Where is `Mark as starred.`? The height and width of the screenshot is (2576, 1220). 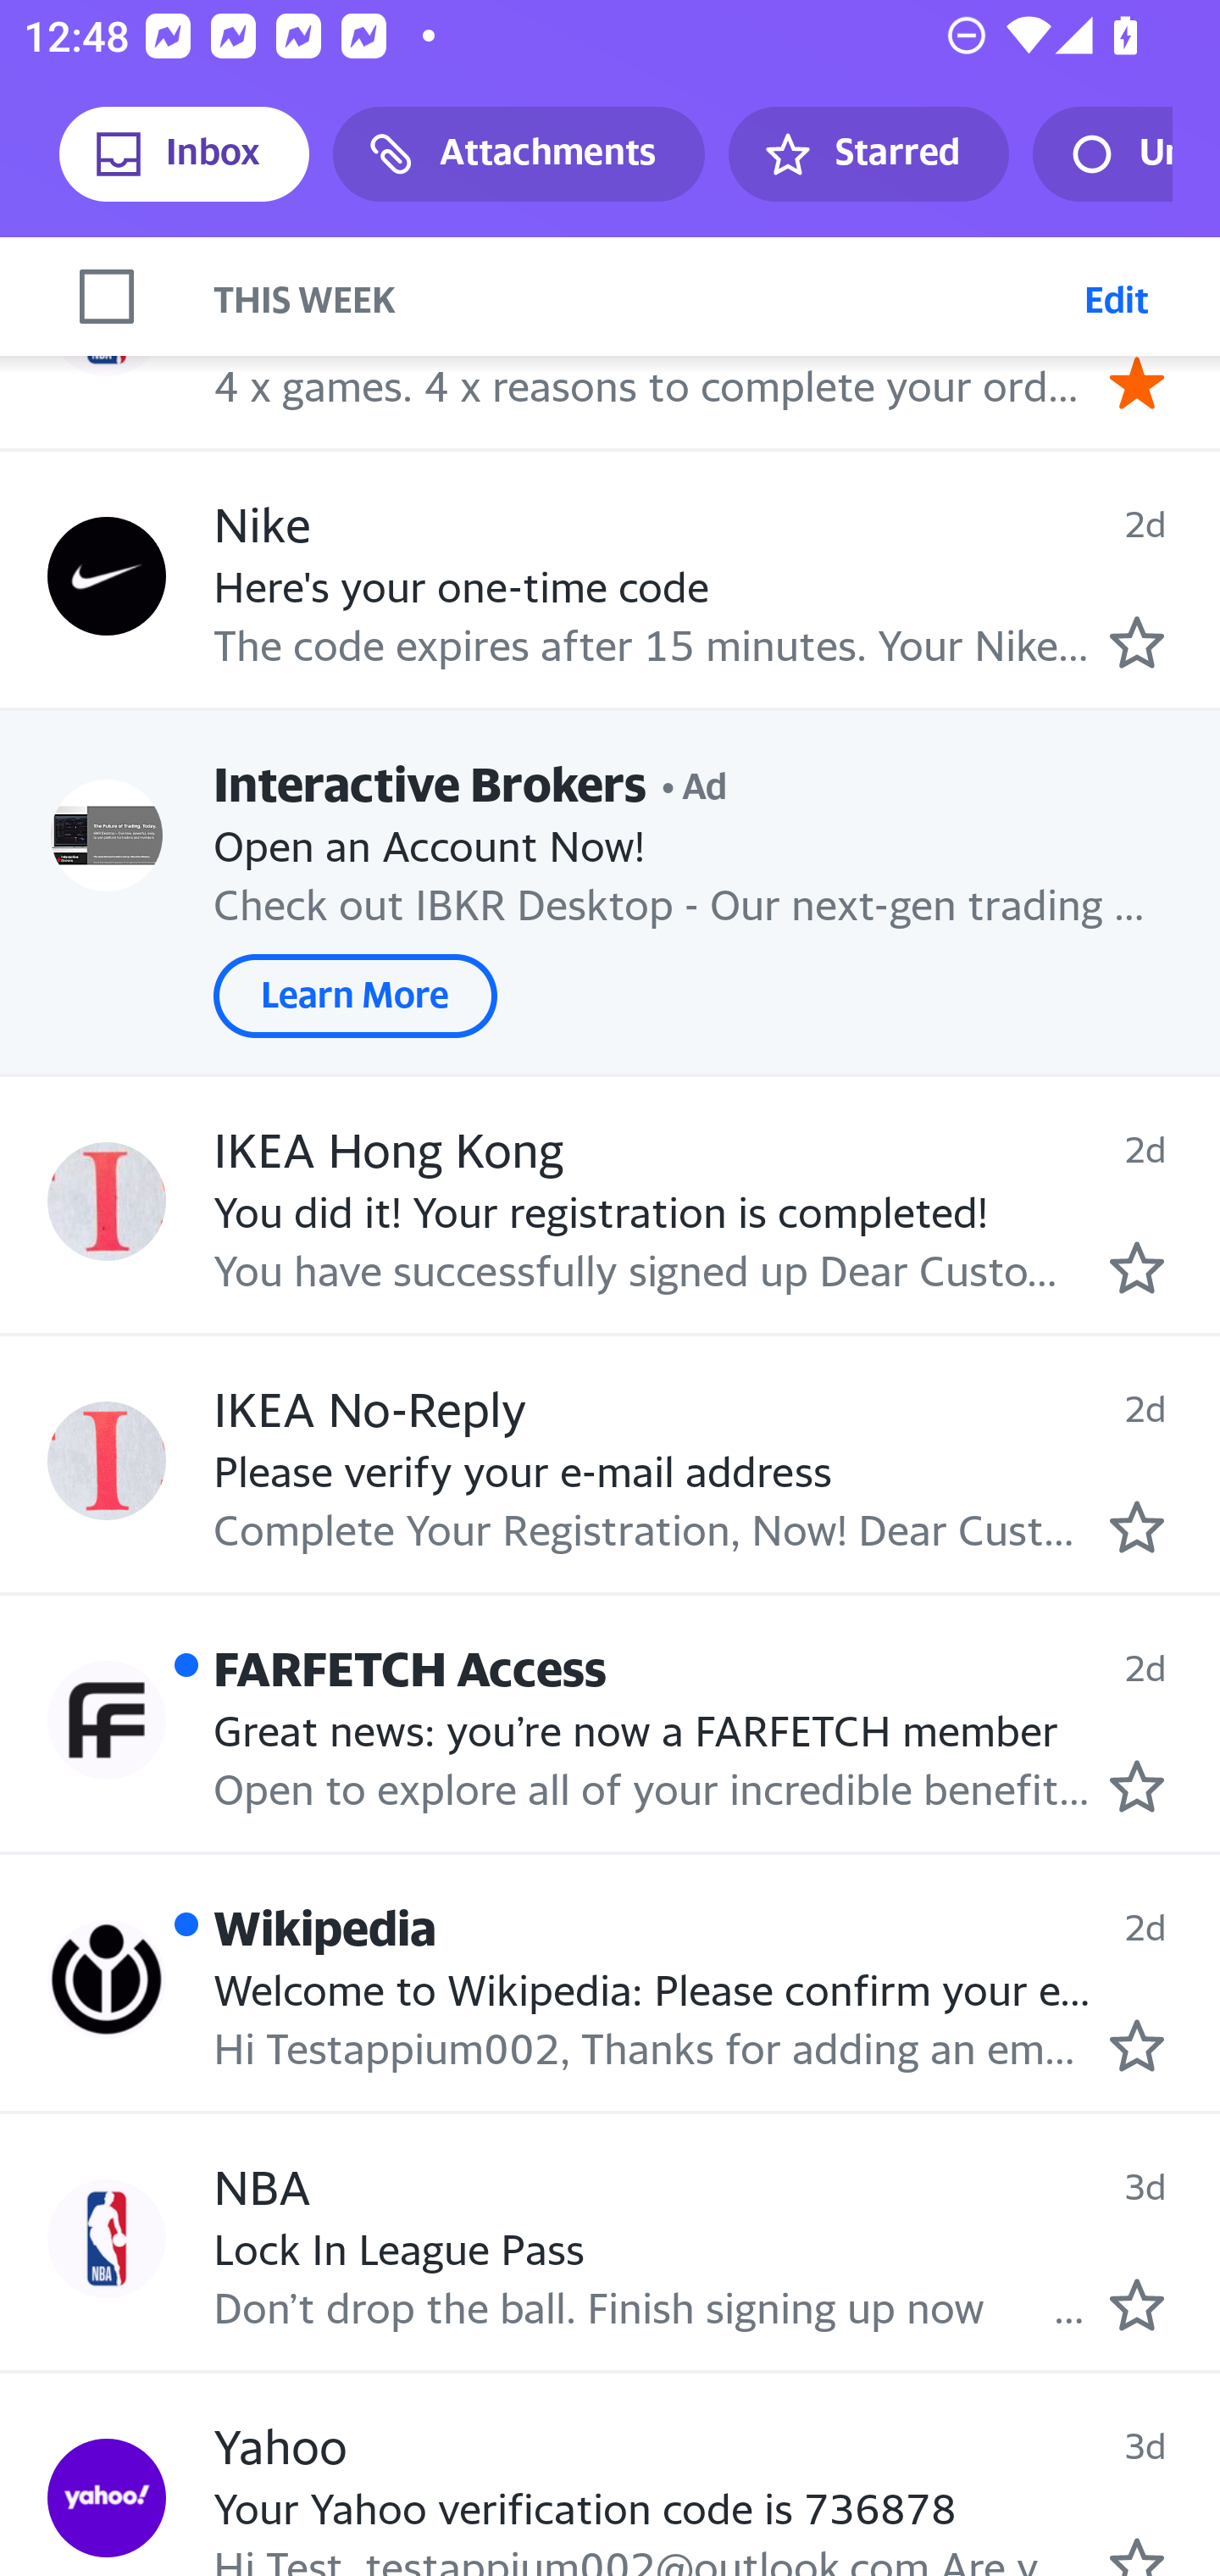 Mark as starred. is located at coordinates (1137, 2046).